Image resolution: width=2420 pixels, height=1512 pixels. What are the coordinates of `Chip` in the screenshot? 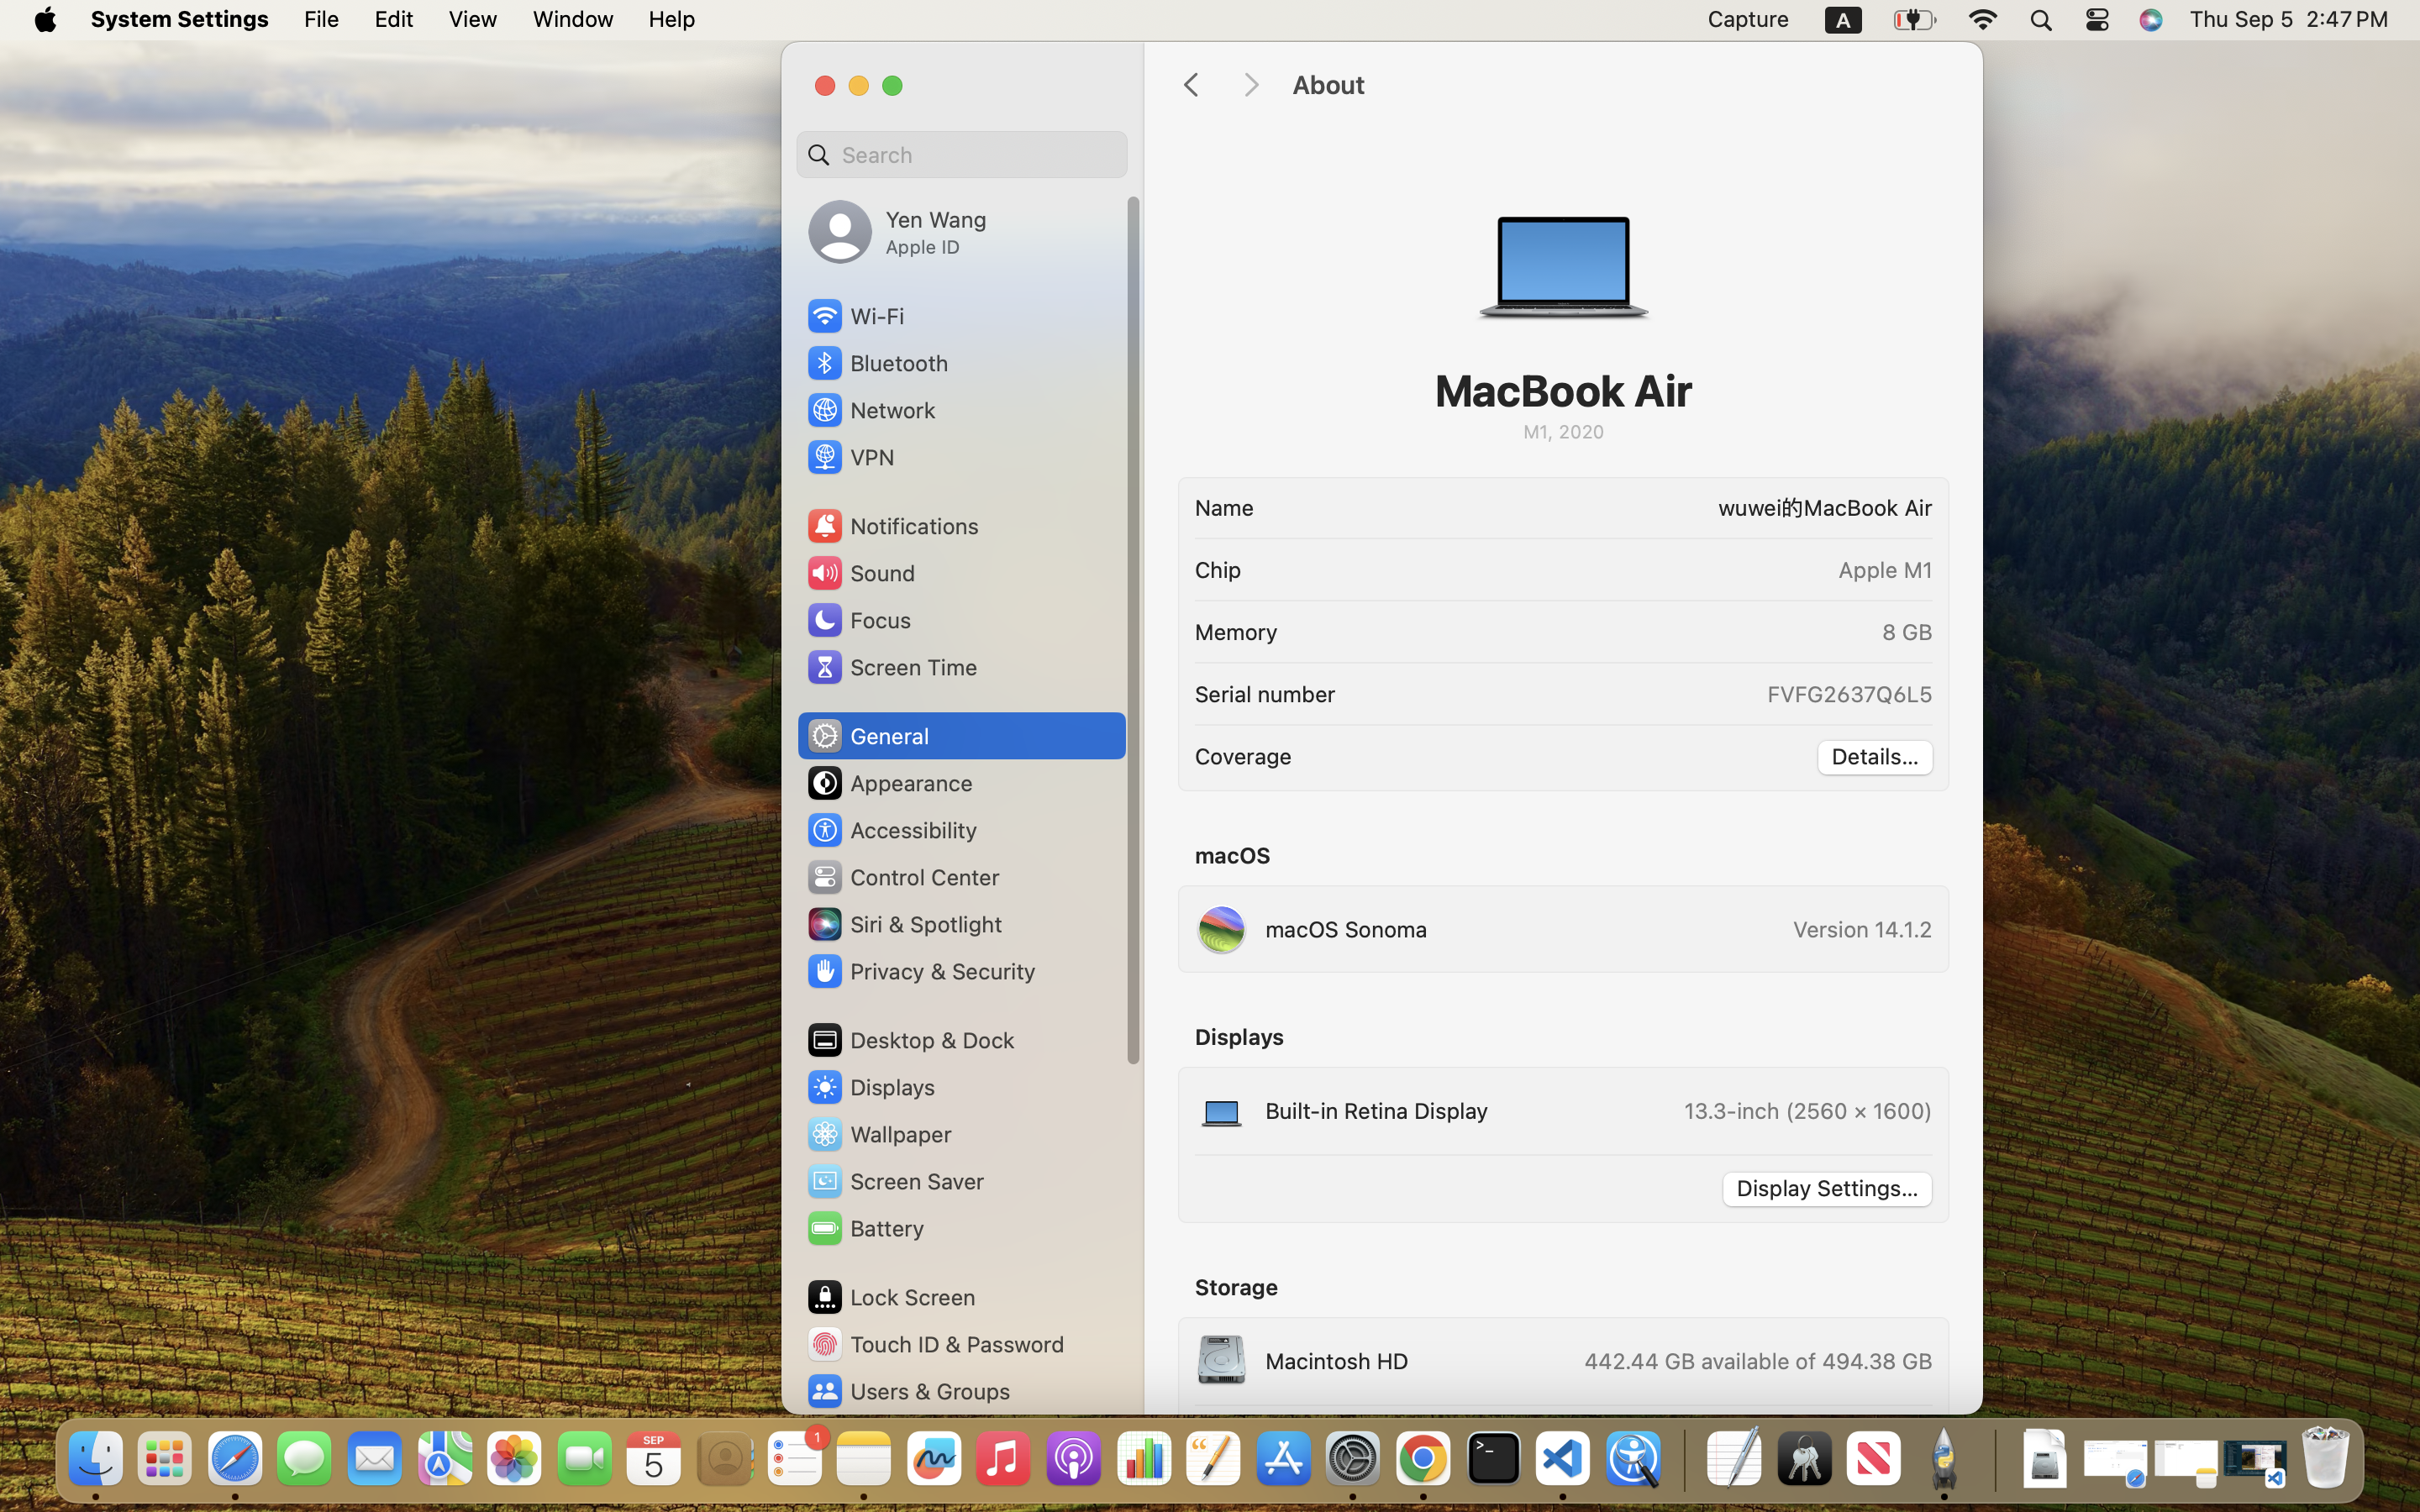 It's located at (1218, 570).